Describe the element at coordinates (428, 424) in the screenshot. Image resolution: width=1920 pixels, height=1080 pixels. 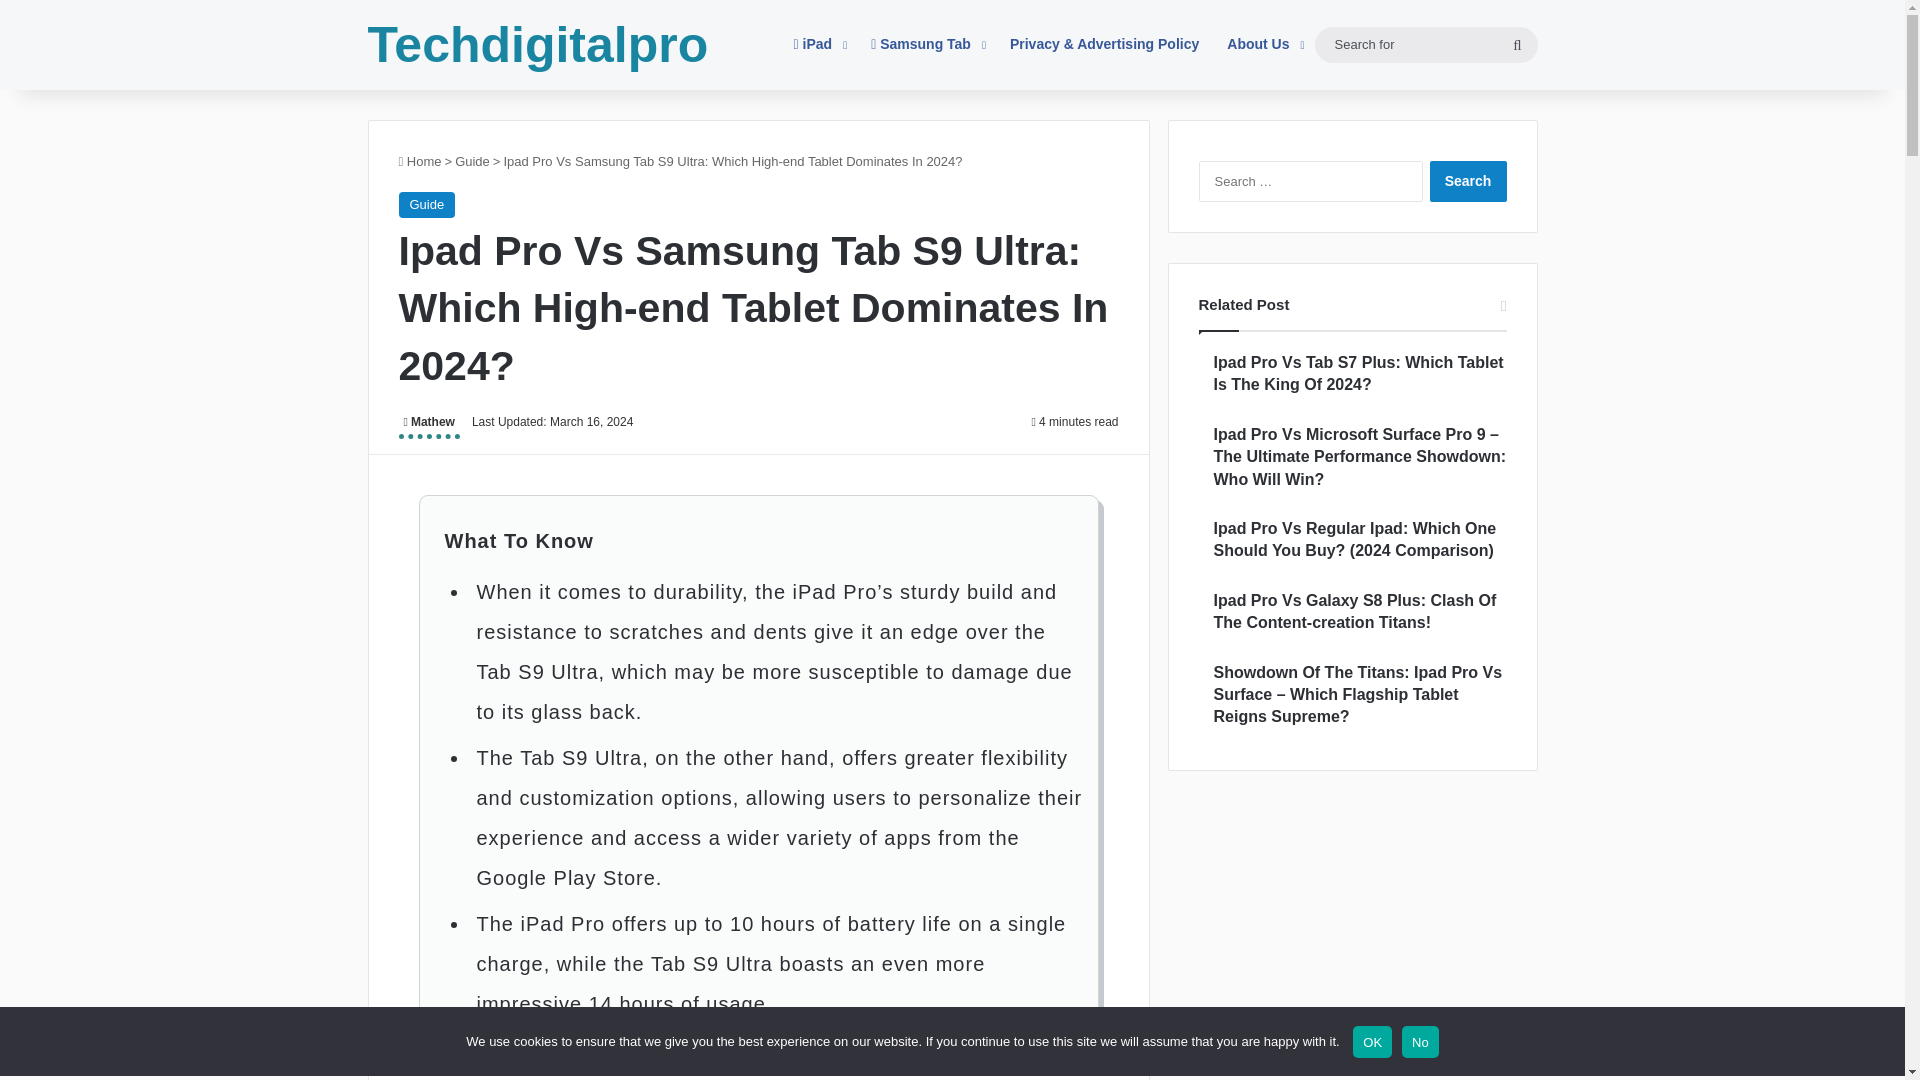
I see `Mathew` at that location.